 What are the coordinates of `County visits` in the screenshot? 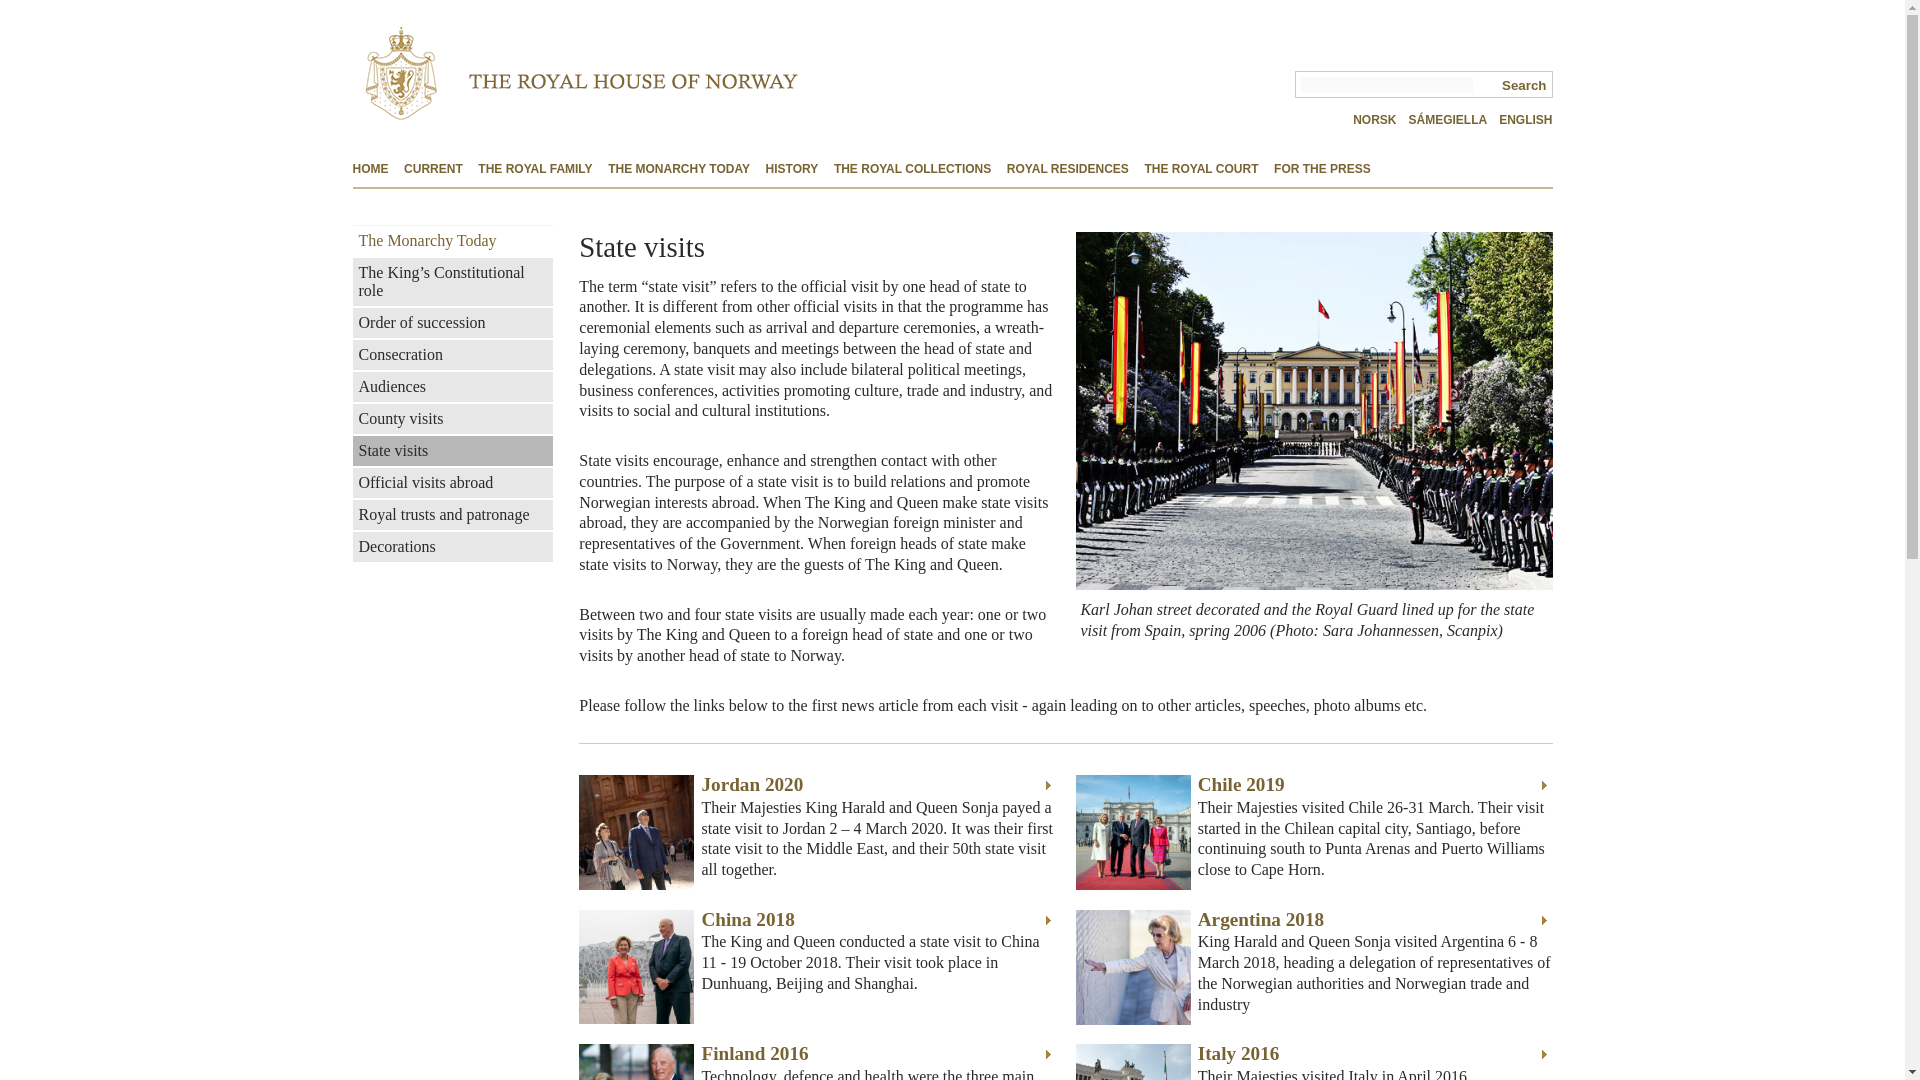 It's located at (452, 418).